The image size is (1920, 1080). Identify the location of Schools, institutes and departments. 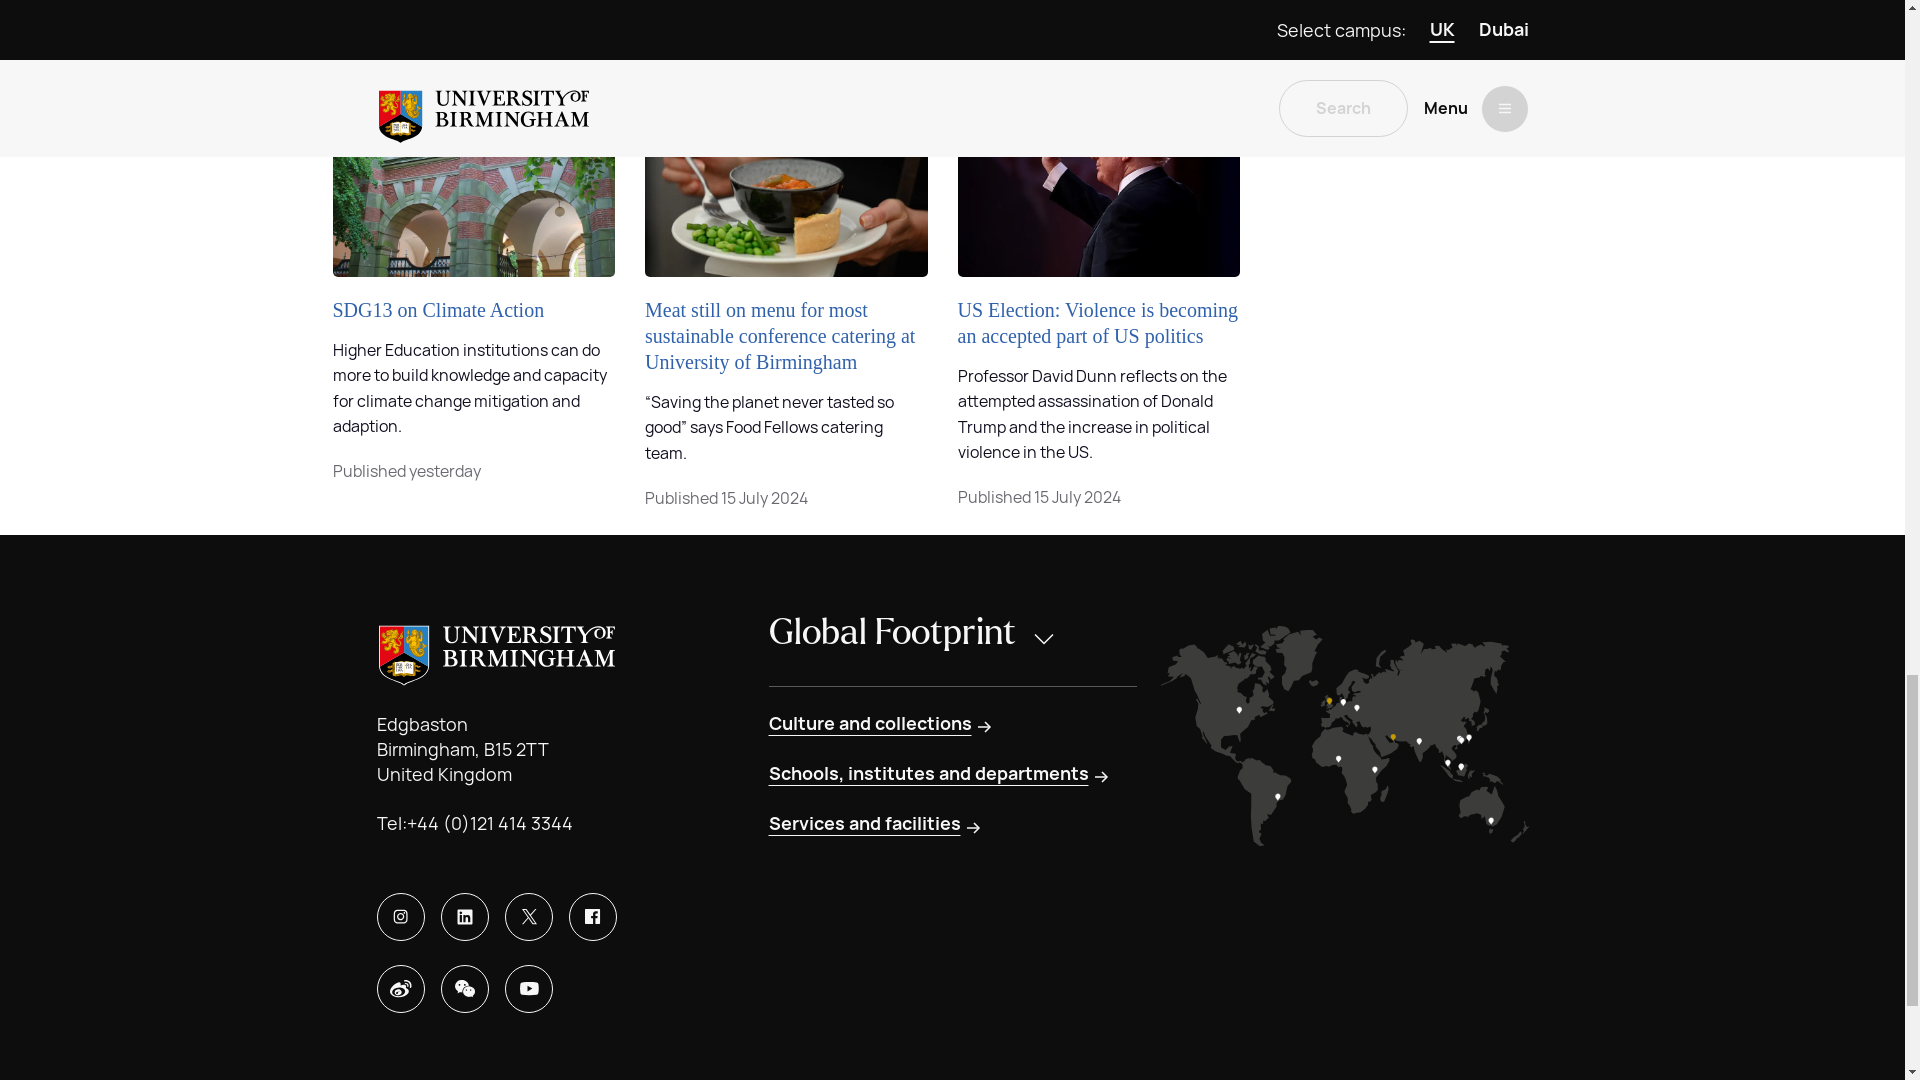
(940, 774).